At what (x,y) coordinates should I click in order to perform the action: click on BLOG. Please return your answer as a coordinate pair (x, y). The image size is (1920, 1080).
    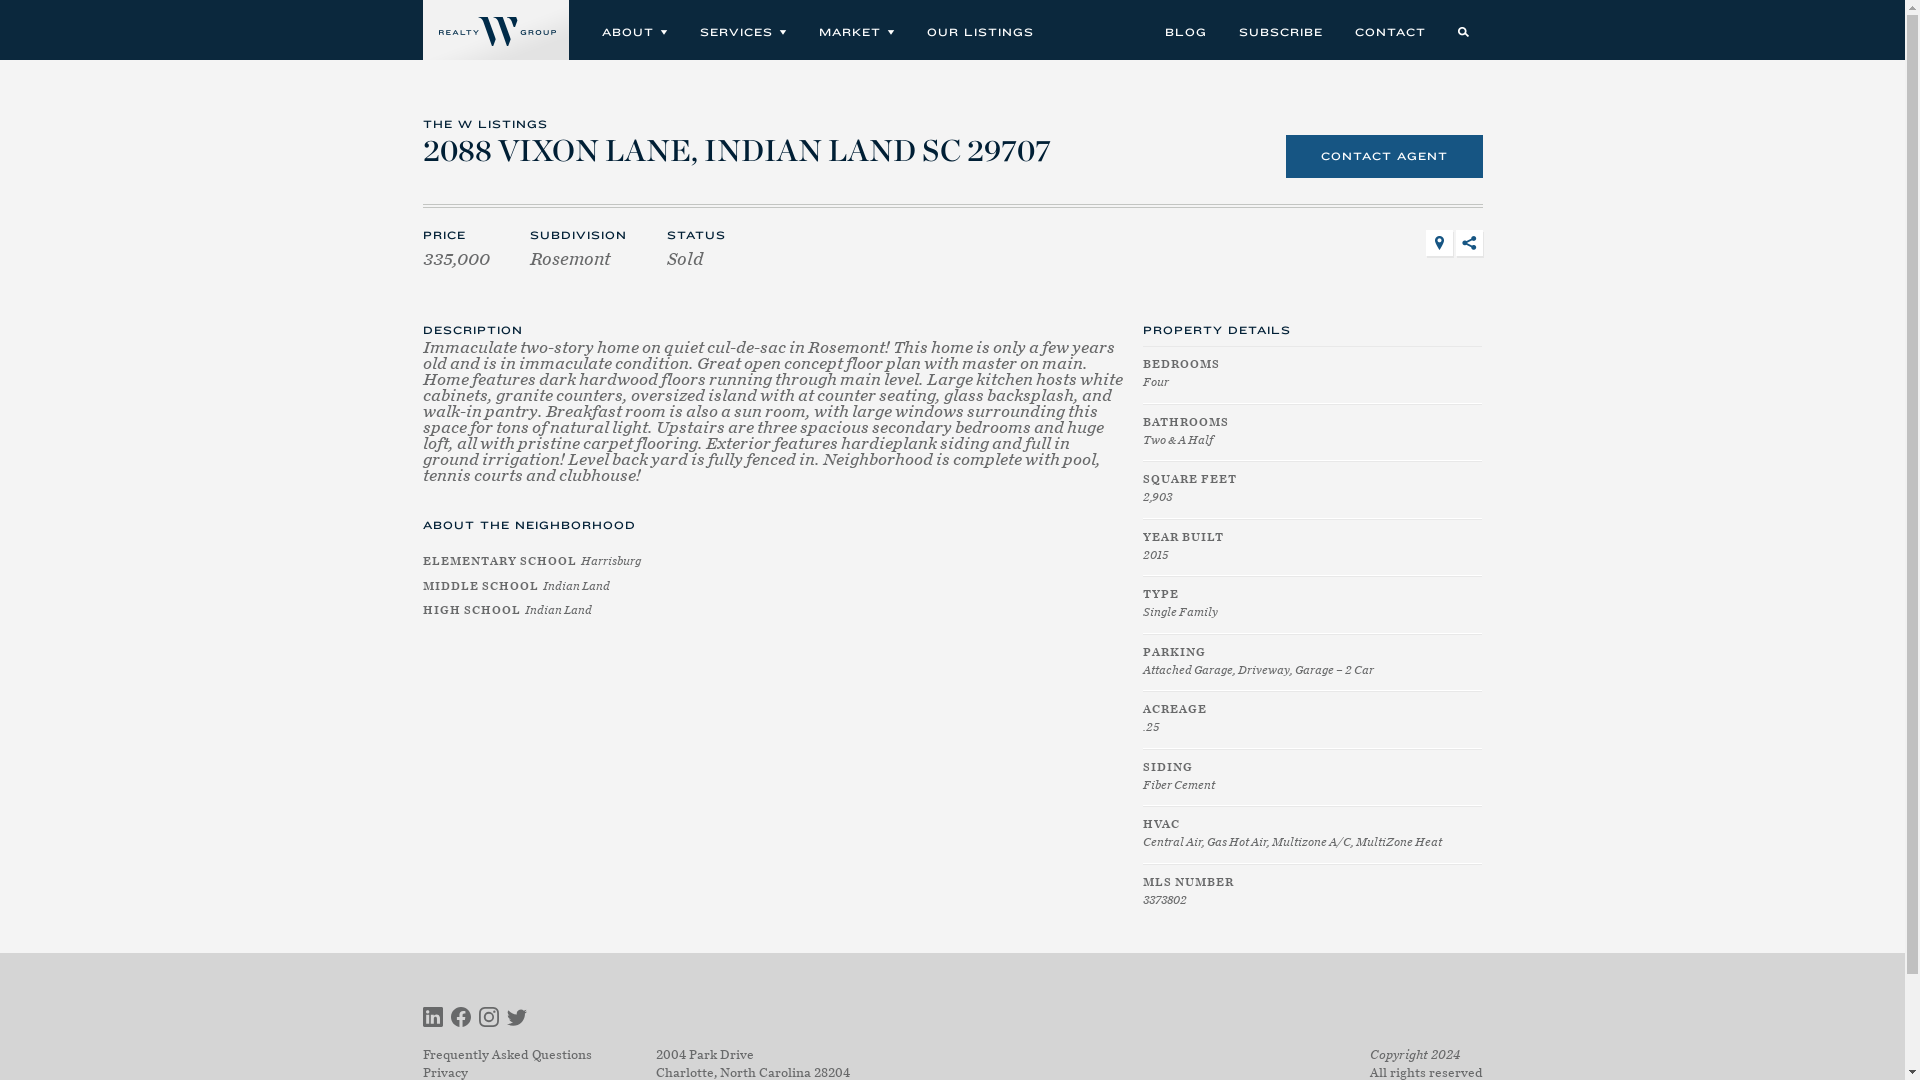
    Looking at the image, I should click on (1182, 30).